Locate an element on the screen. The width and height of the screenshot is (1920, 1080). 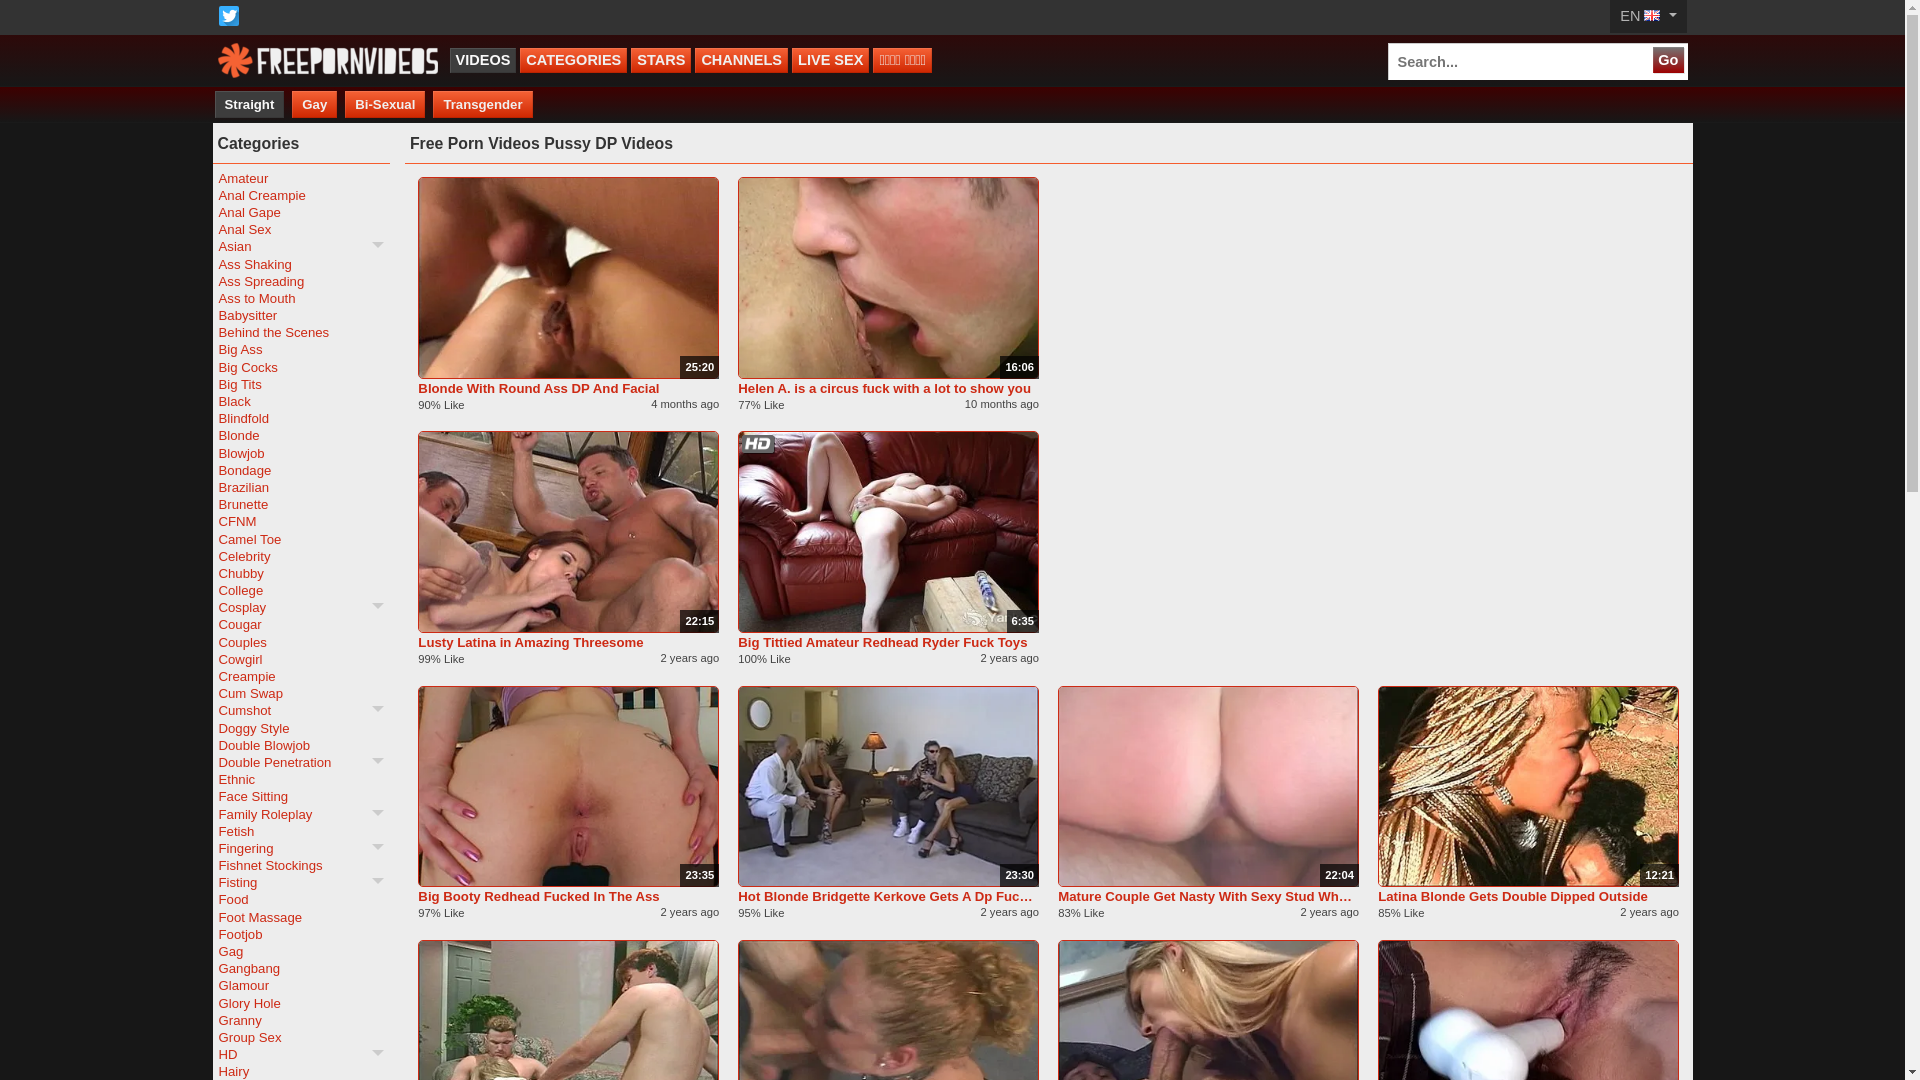
STARS is located at coordinates (661, 60).